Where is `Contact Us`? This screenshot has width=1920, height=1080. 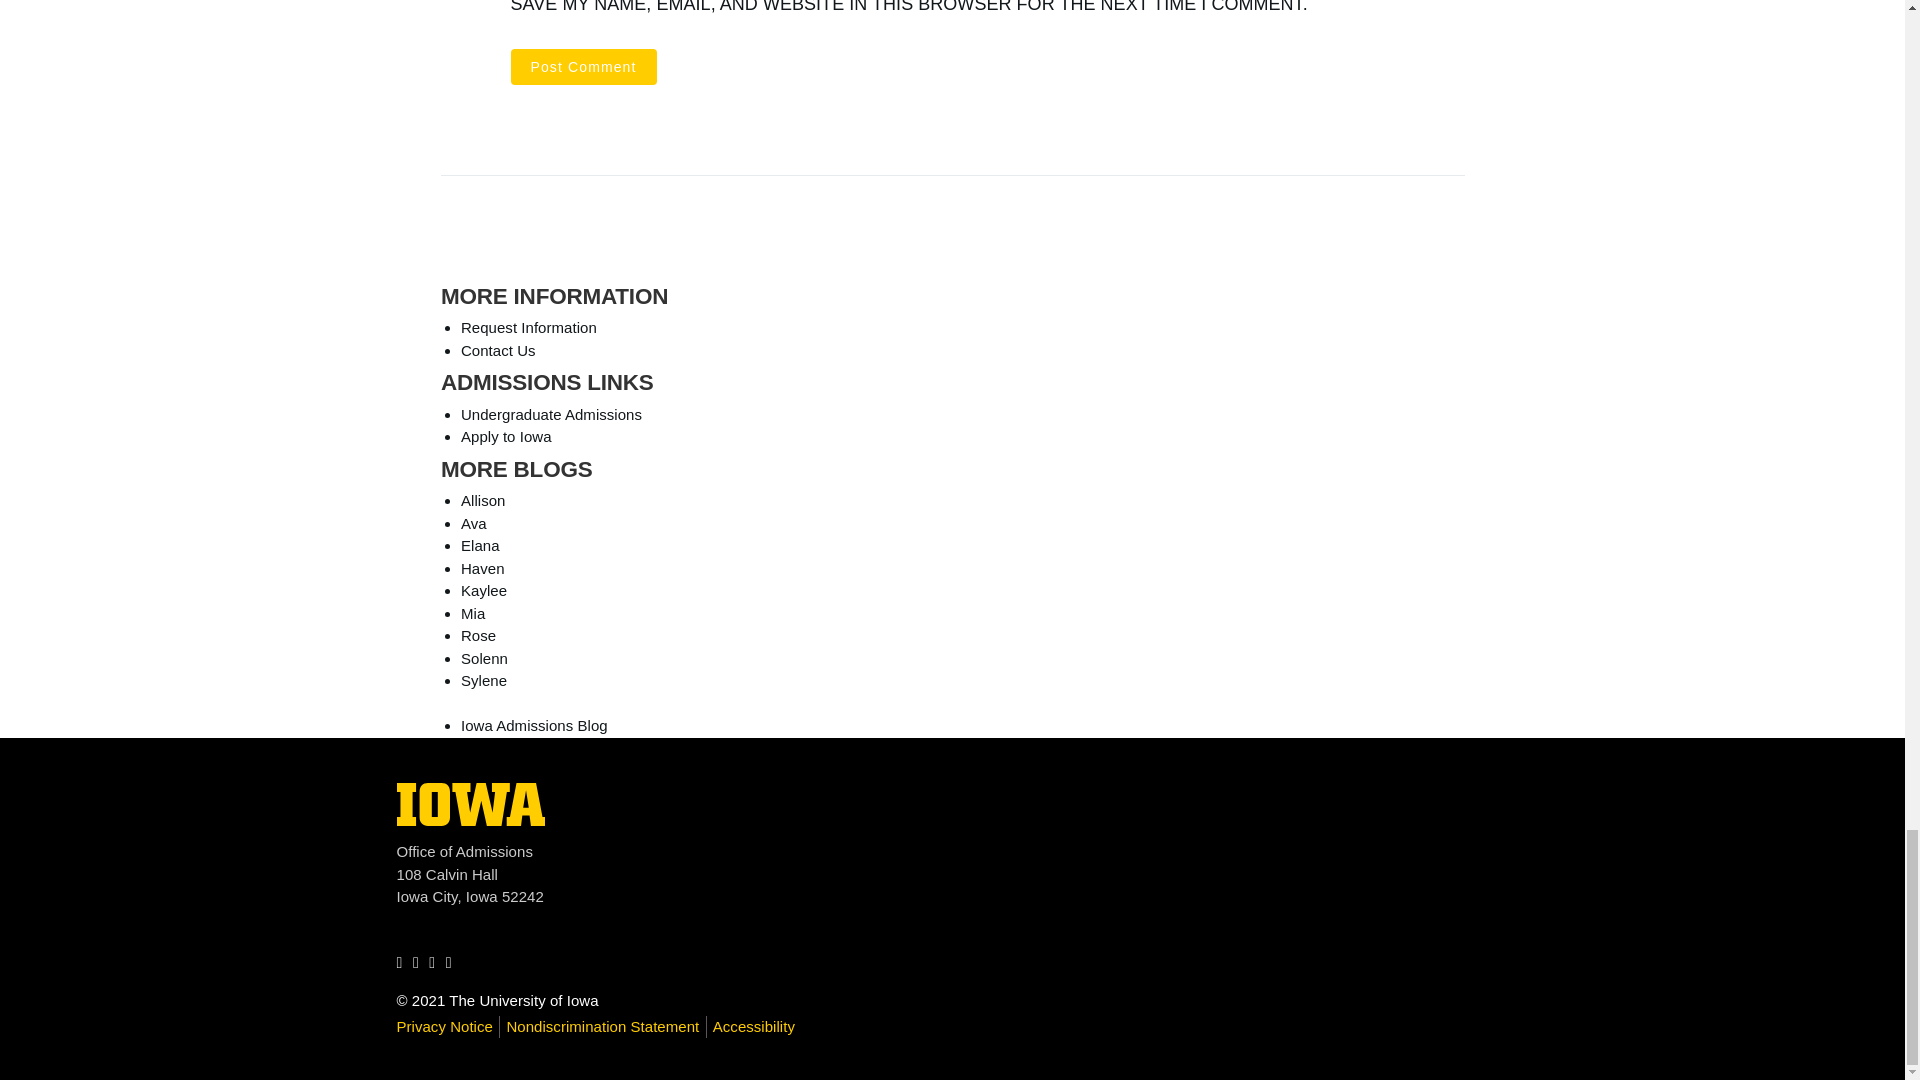 Contact Us is located at coordinates (550, 414).